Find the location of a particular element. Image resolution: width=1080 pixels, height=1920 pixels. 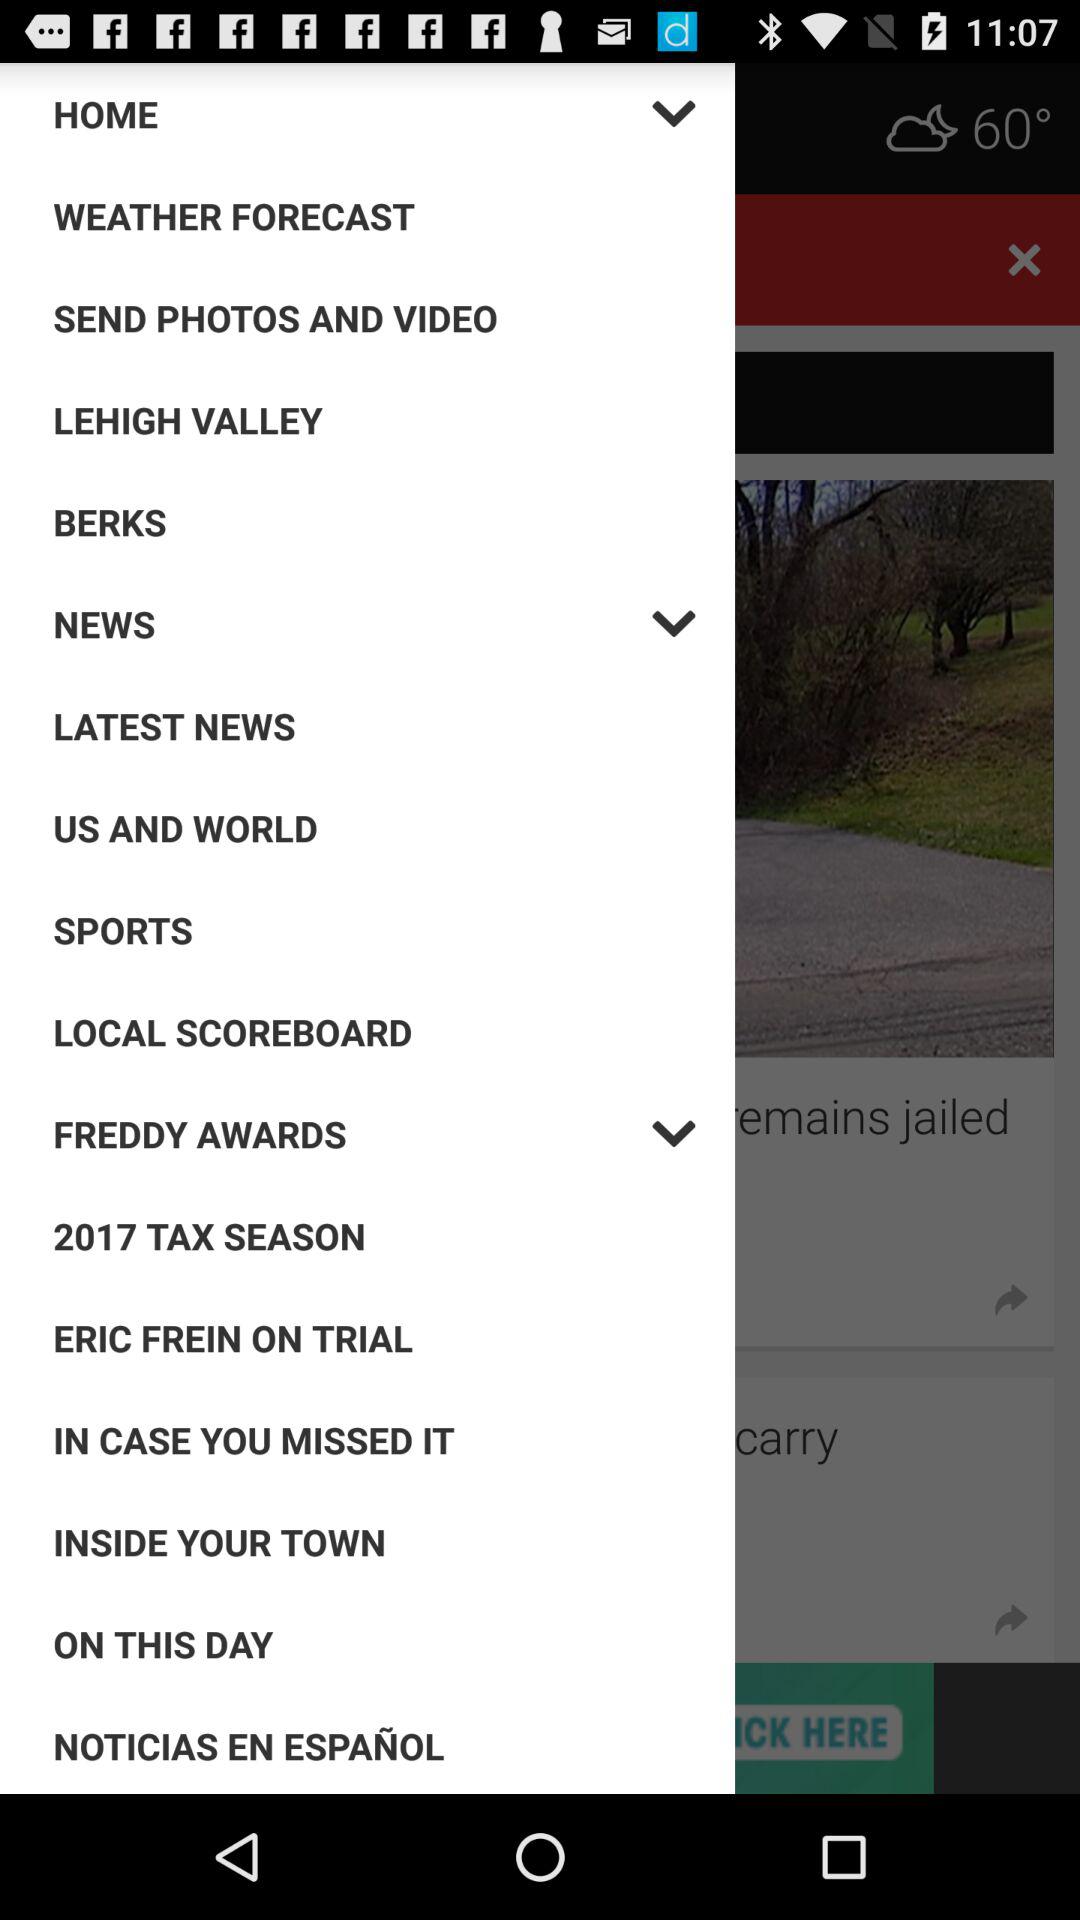

click on the drop down button below berks is located at coordinates (352, 624).